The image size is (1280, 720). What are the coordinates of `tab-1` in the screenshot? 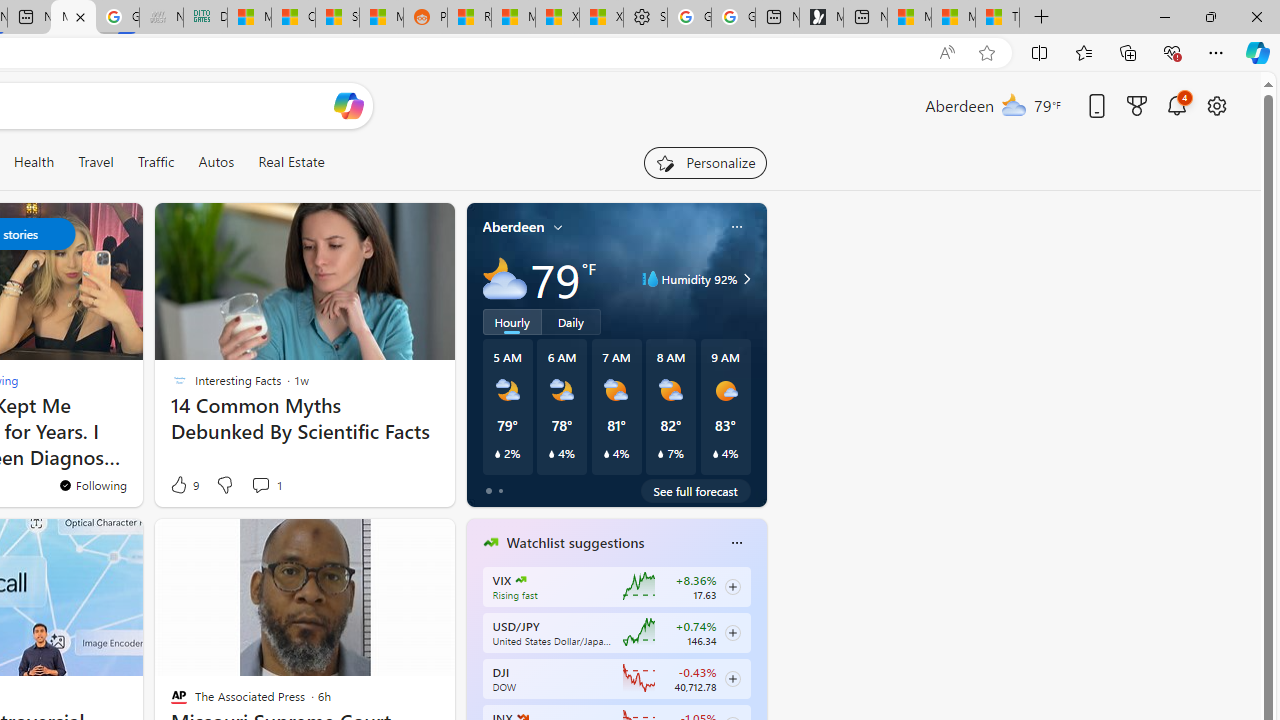 It's located at (500, 490).